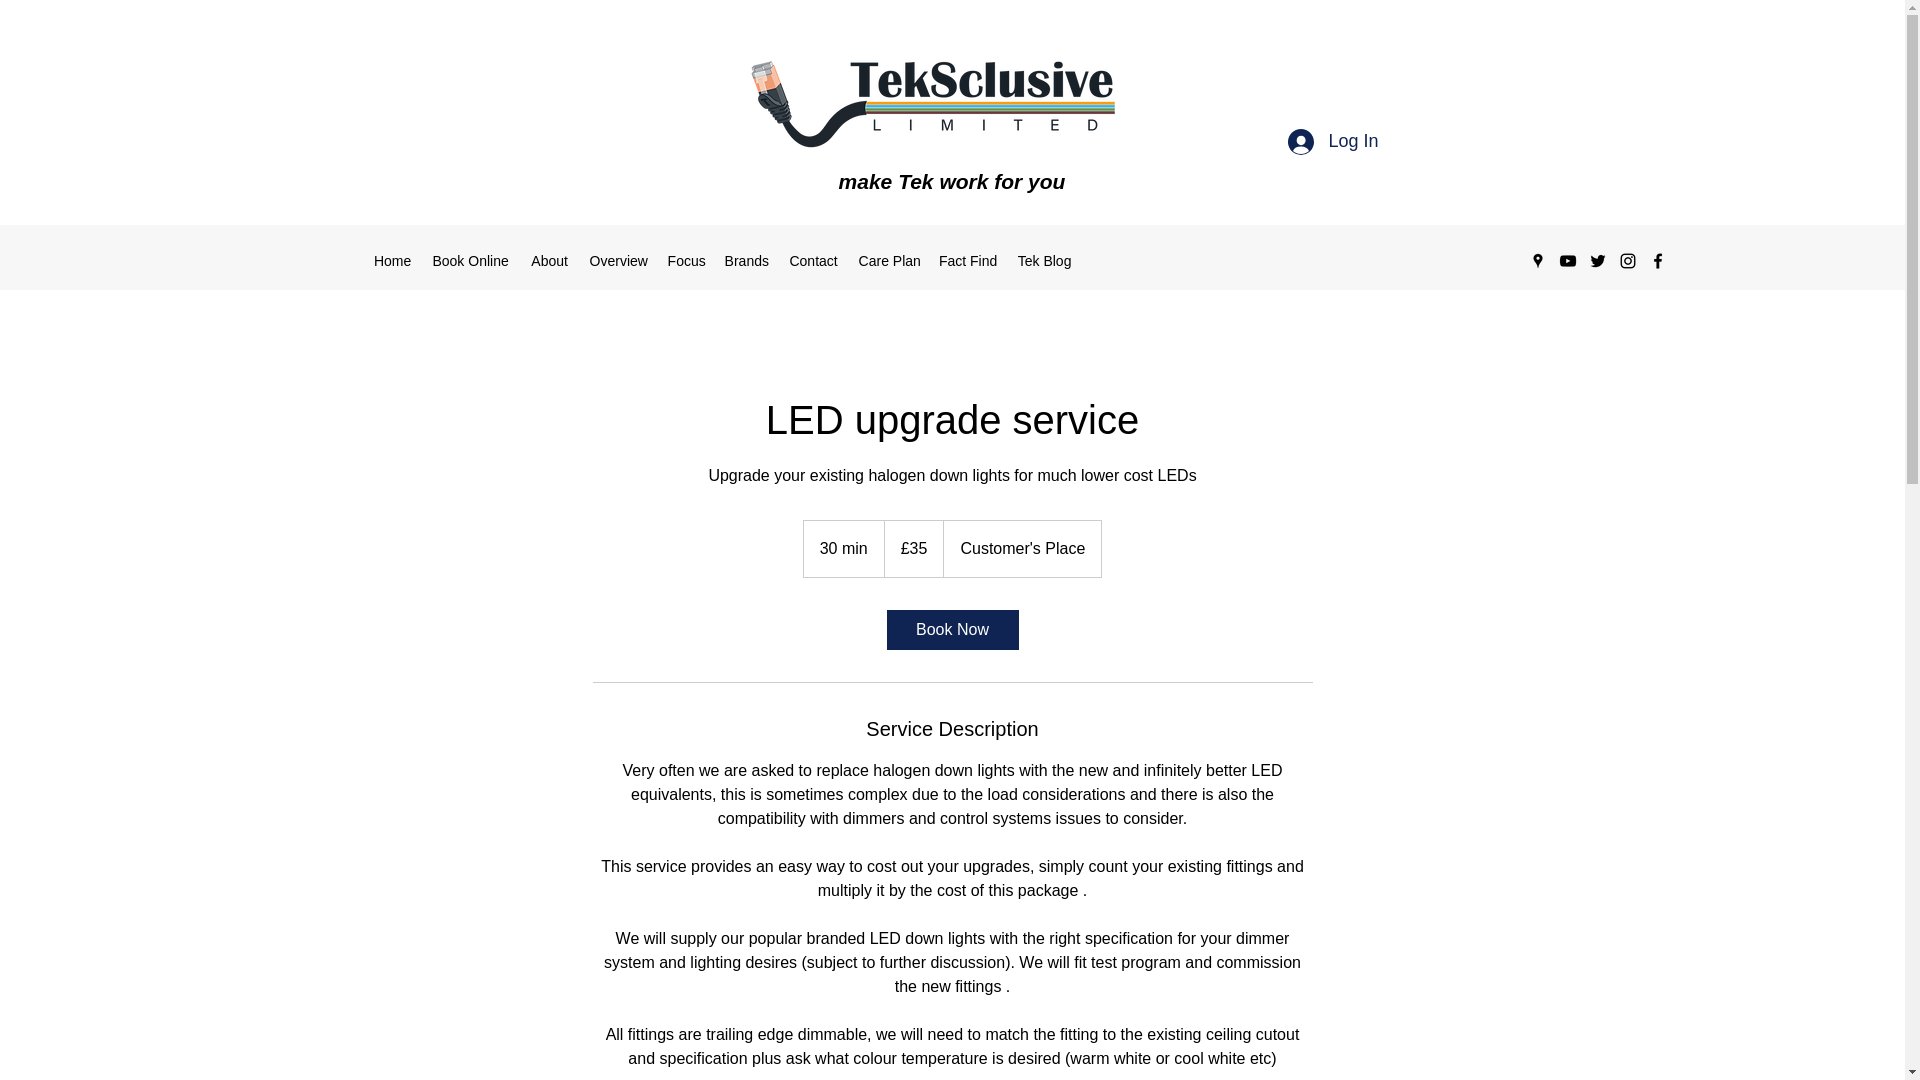  What do you see at coordinates (1045, 261) in the screenshot?
I see `Tek Blog` at bounding box center [1045, 261].